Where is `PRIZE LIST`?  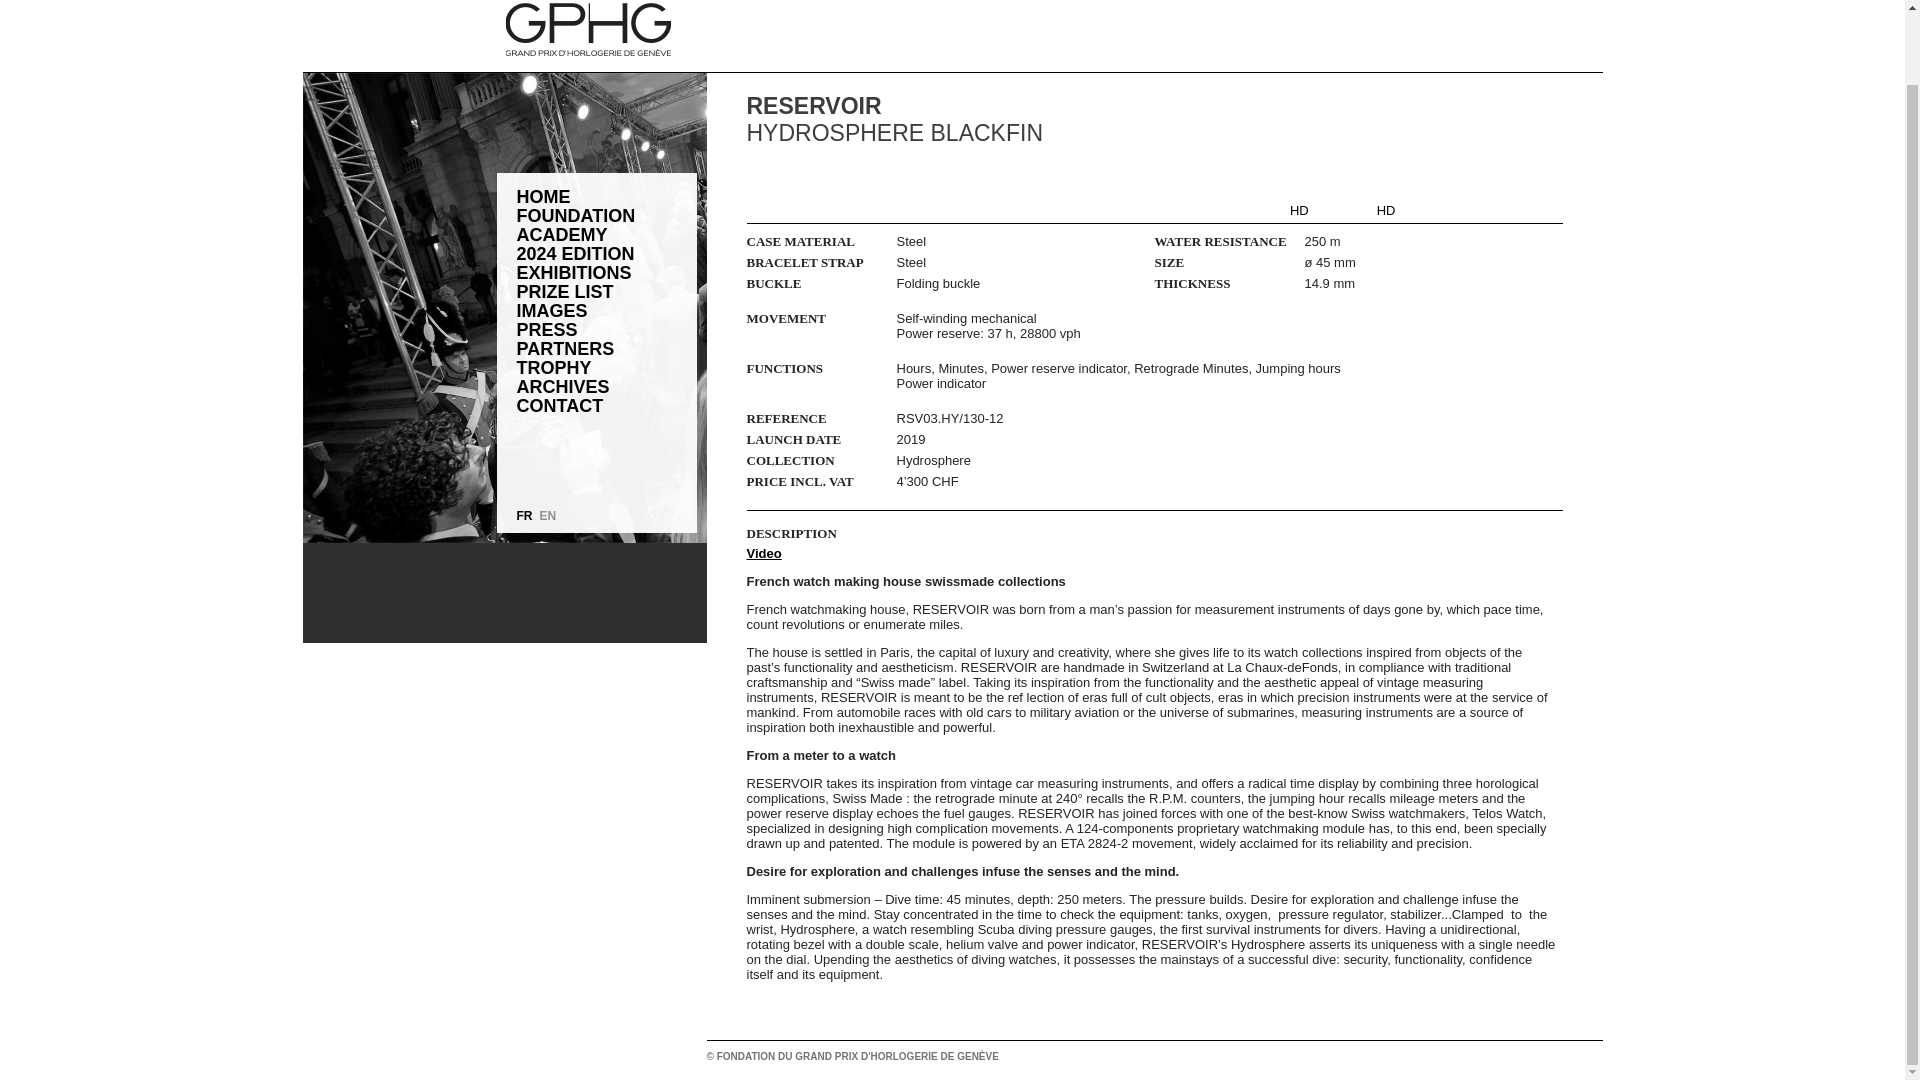
PRIZE LIST is located at coordinates (564, 292).